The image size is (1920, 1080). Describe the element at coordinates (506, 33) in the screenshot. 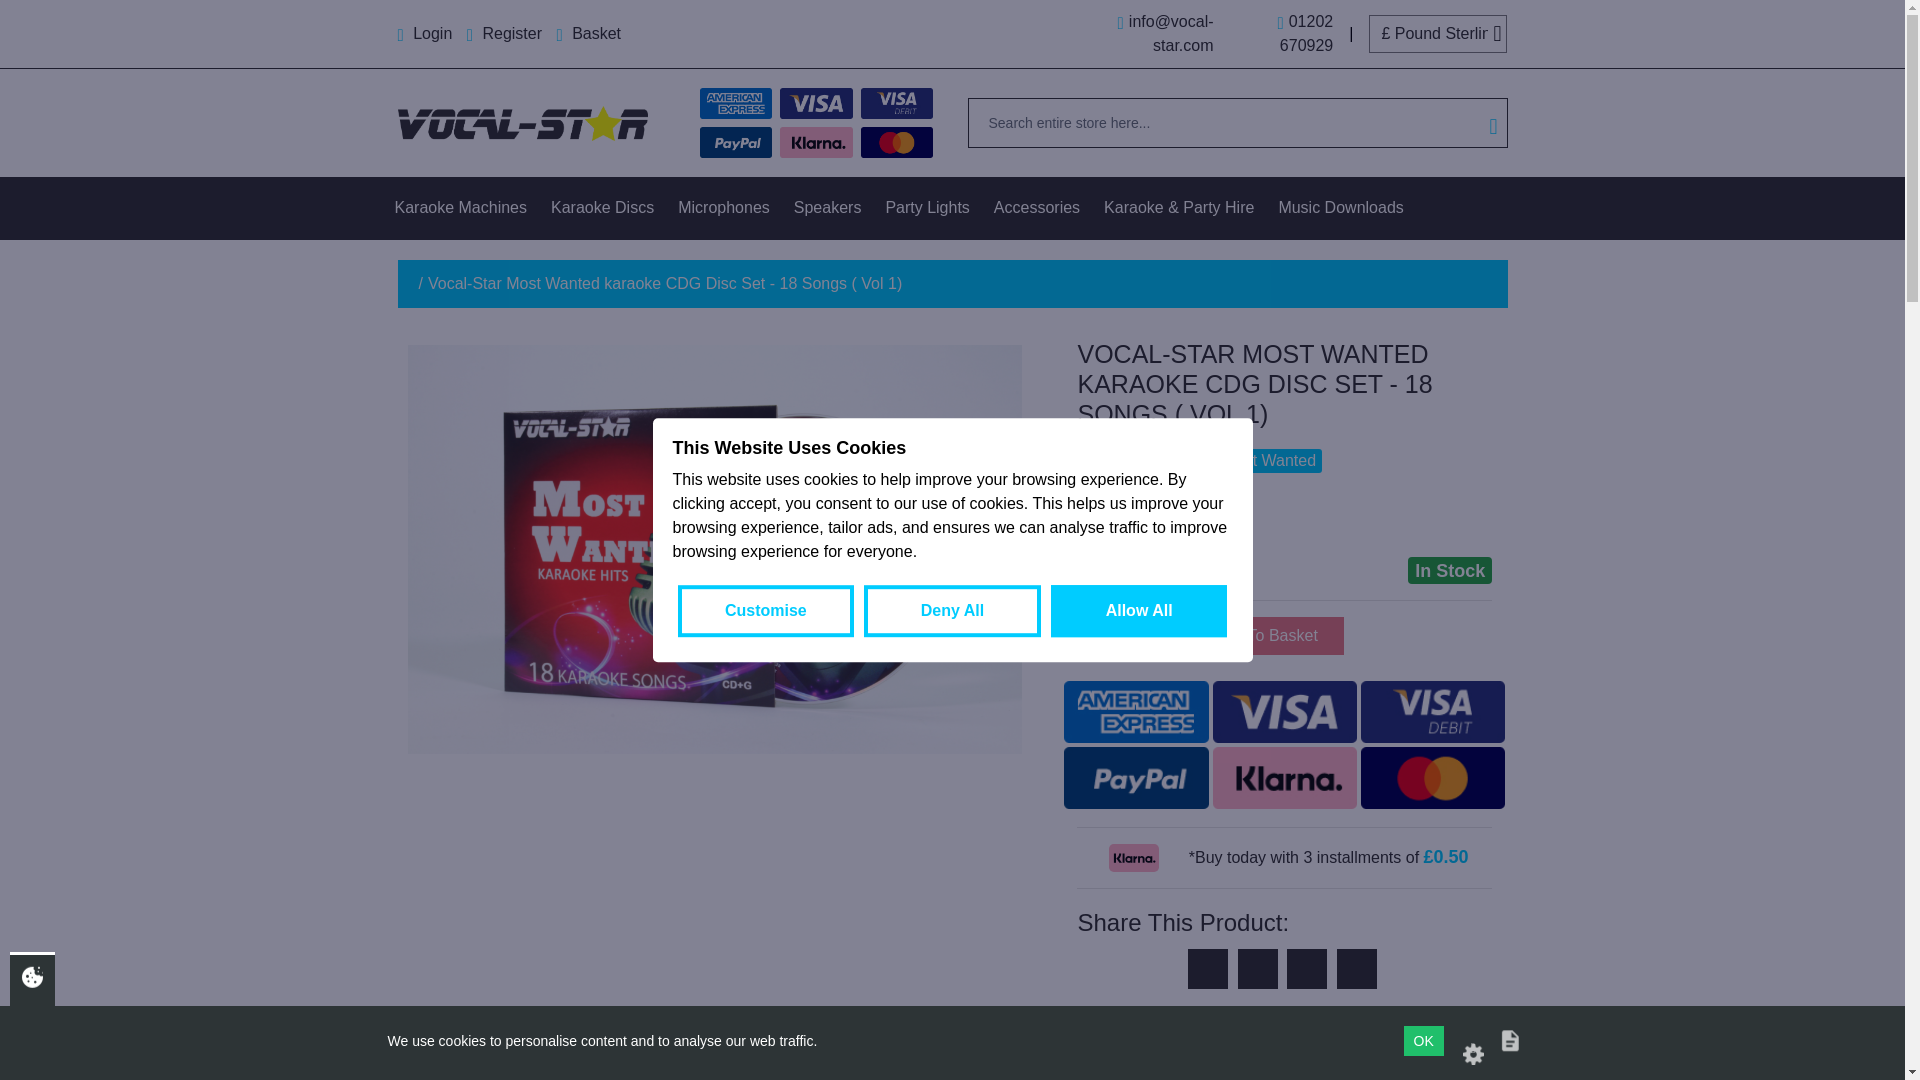

I see `Register` at that location.